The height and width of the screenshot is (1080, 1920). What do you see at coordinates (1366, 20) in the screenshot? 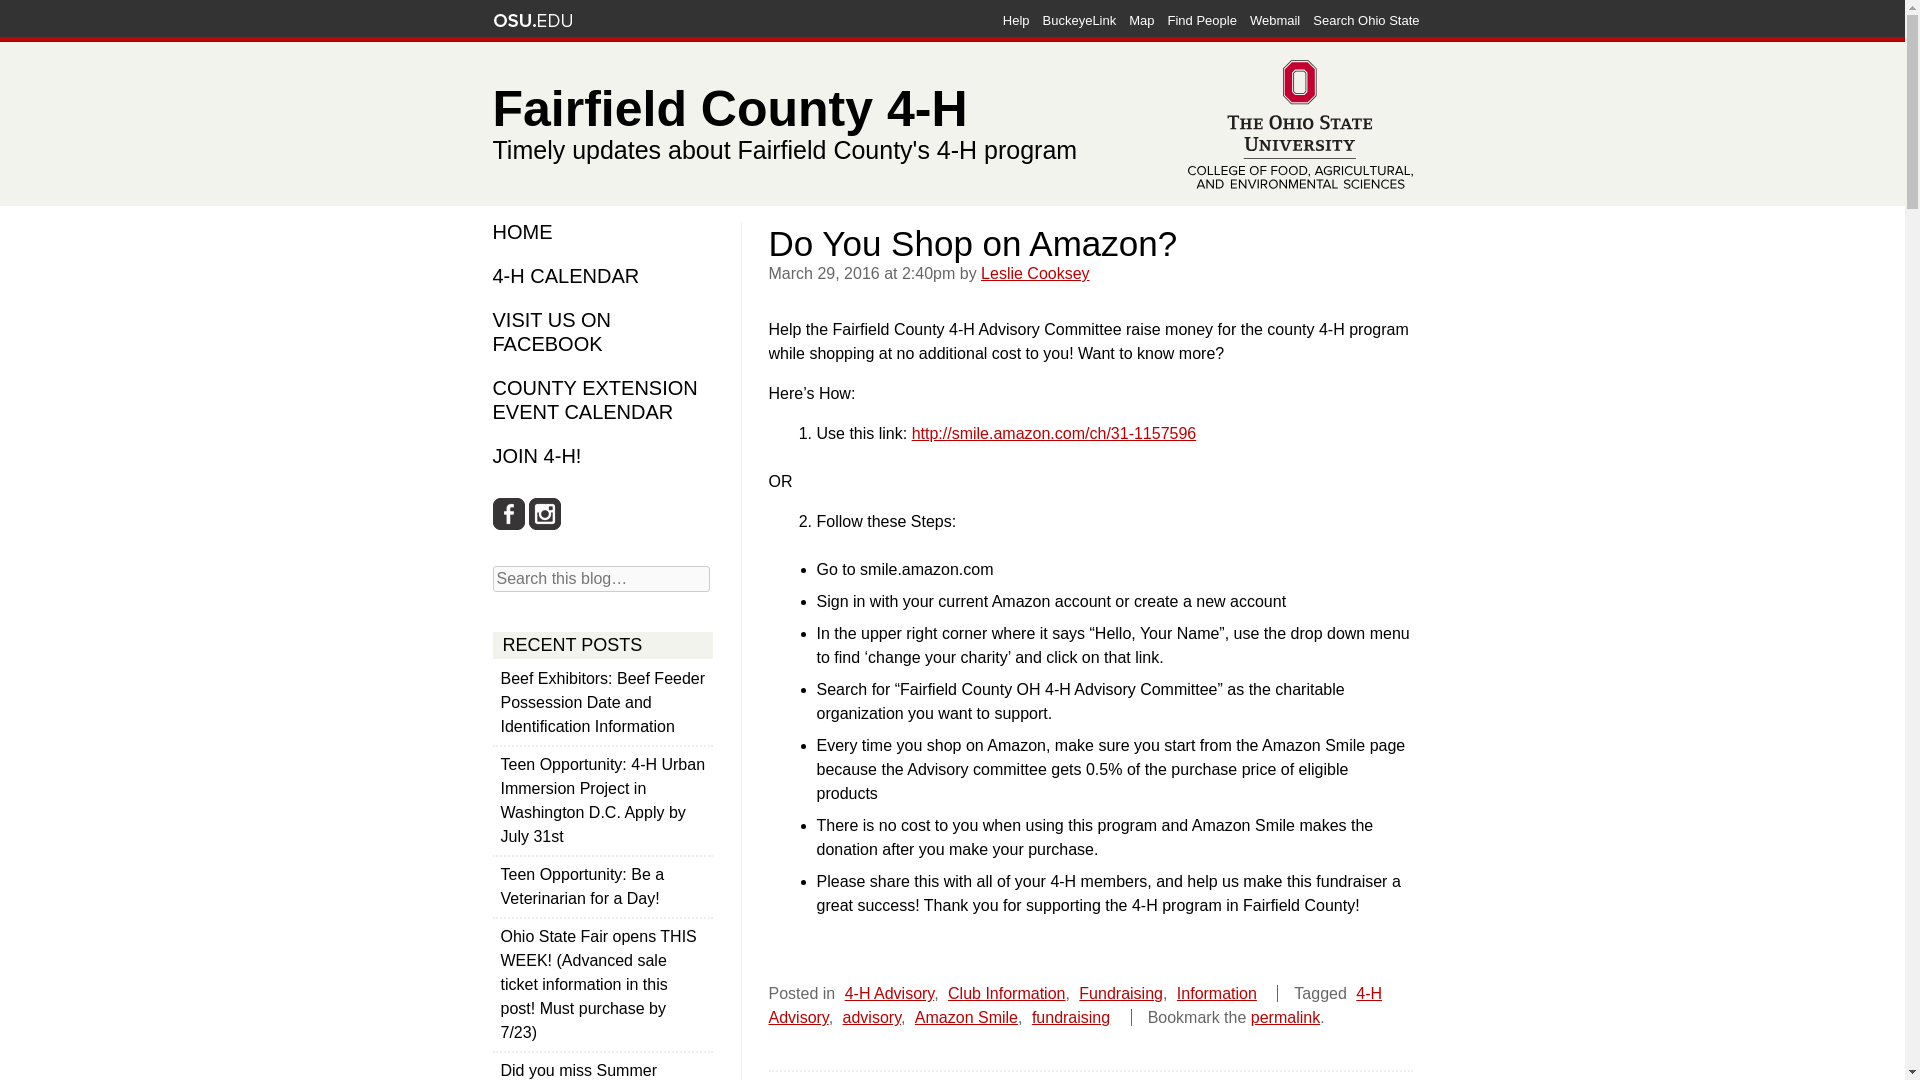
I see `Search Ohio State` at bounding box center [1366, 20].